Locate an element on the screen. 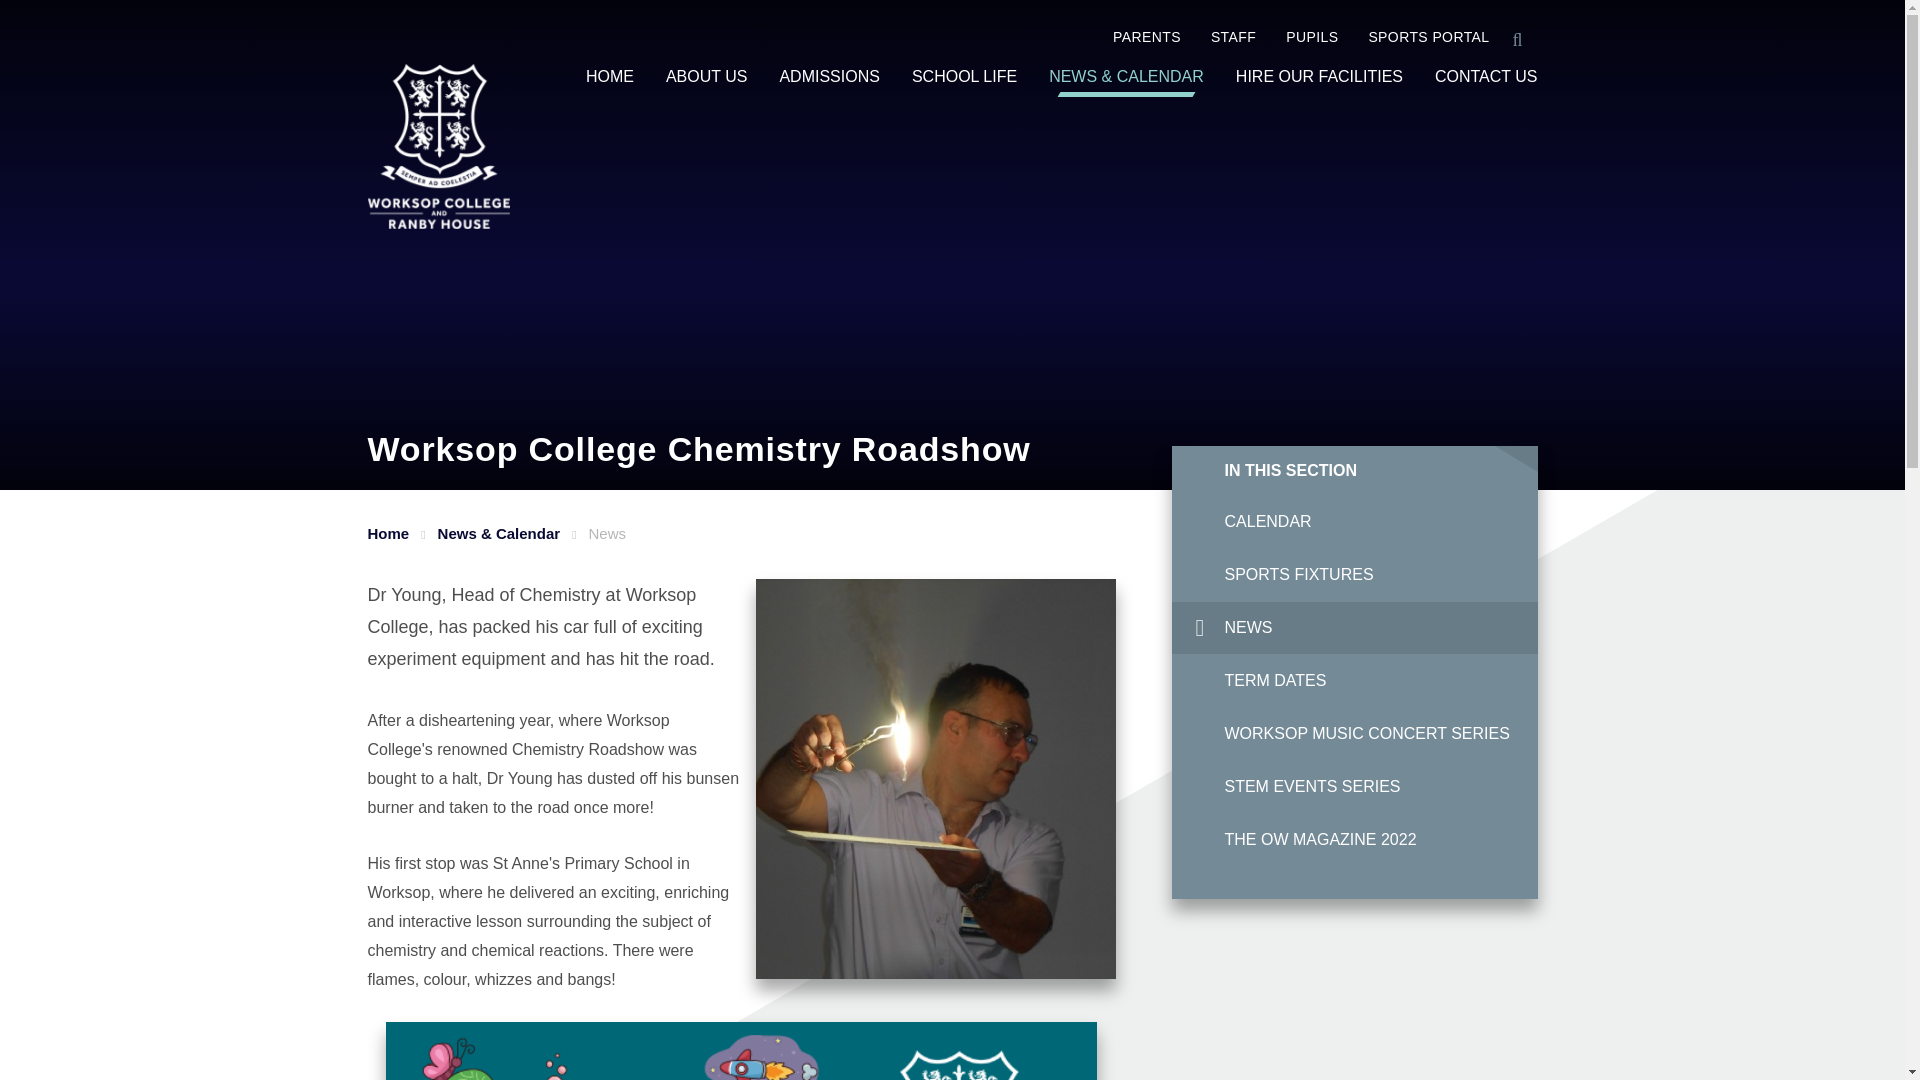 This screenshot has height=1080, width=1920. Sports Portal is located at coordinates (1414, 37).